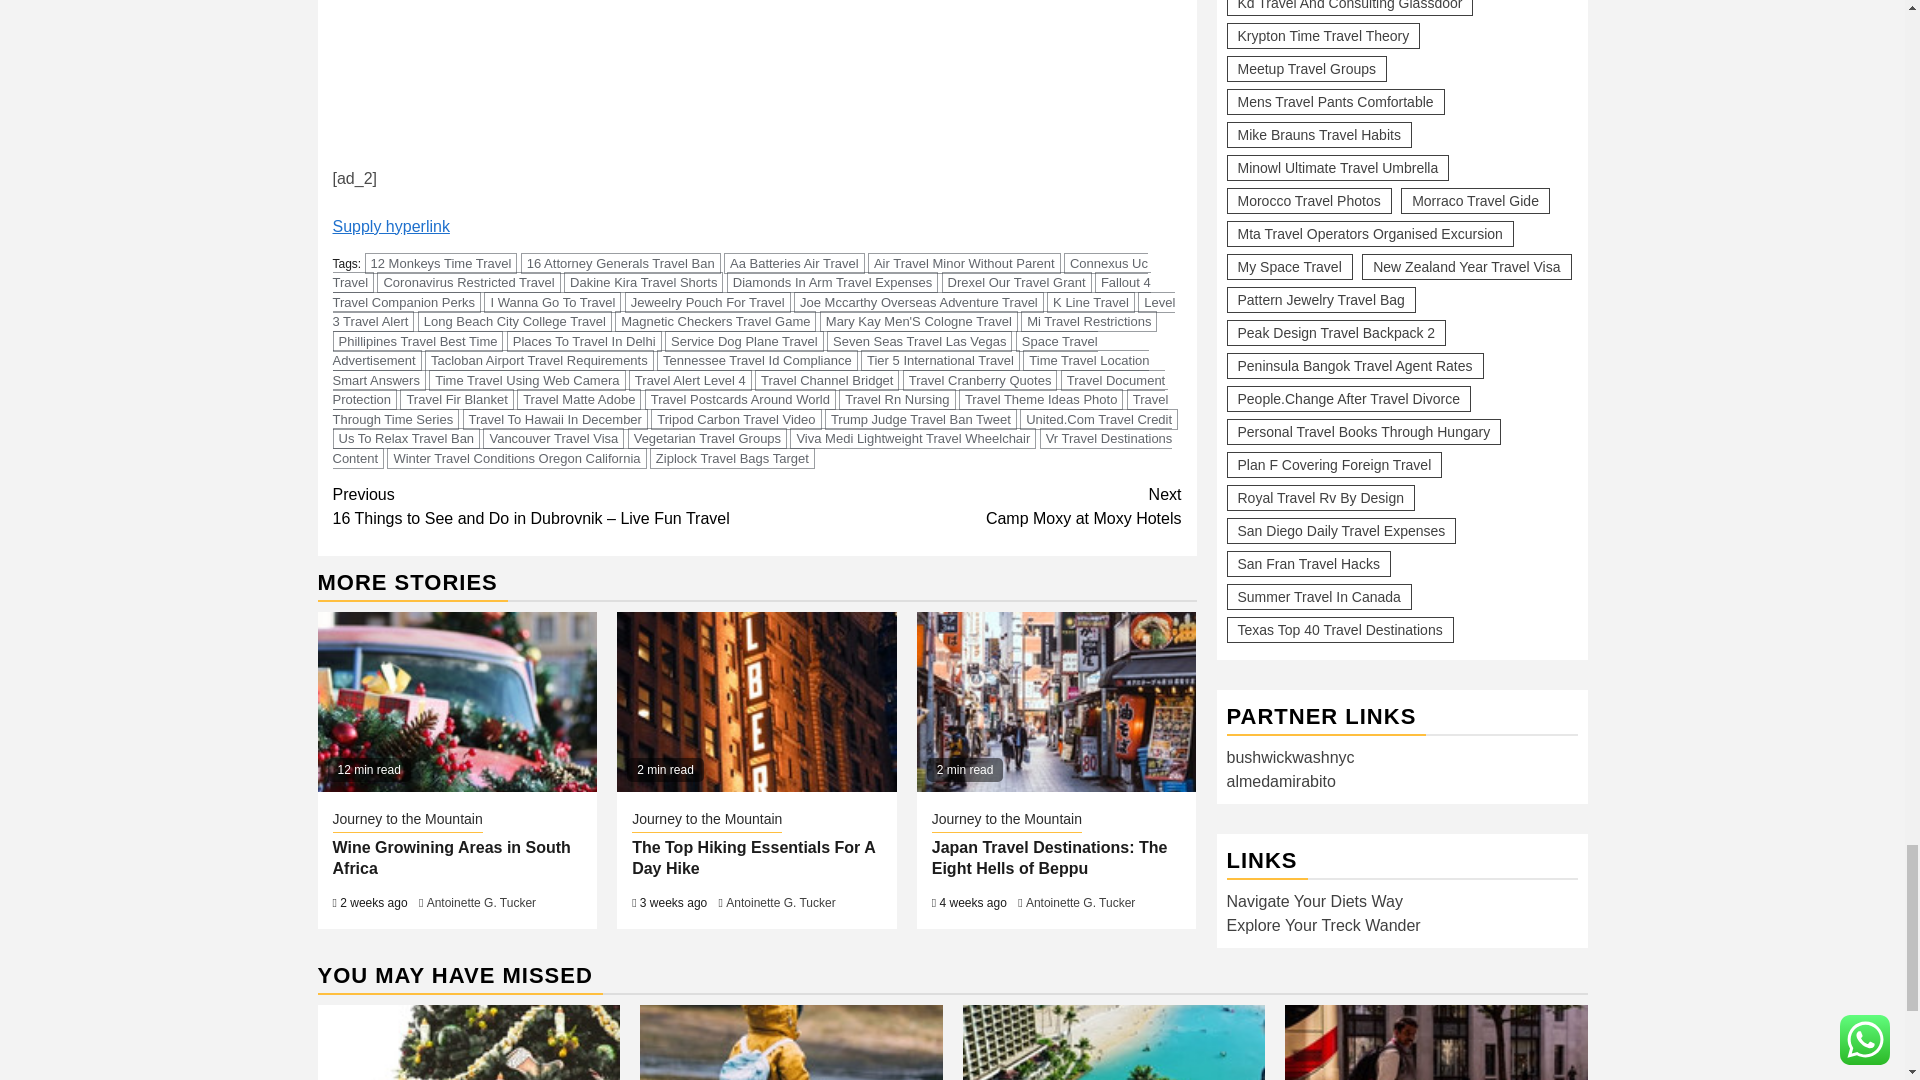 Image resolution: width=1920 pixels, height=1080 pixels. What do you see at coordinates (756, 702) in the screenshot?
I see `The Top Hiking Essentials For A Day Hike` at bounding box center [756, 702].